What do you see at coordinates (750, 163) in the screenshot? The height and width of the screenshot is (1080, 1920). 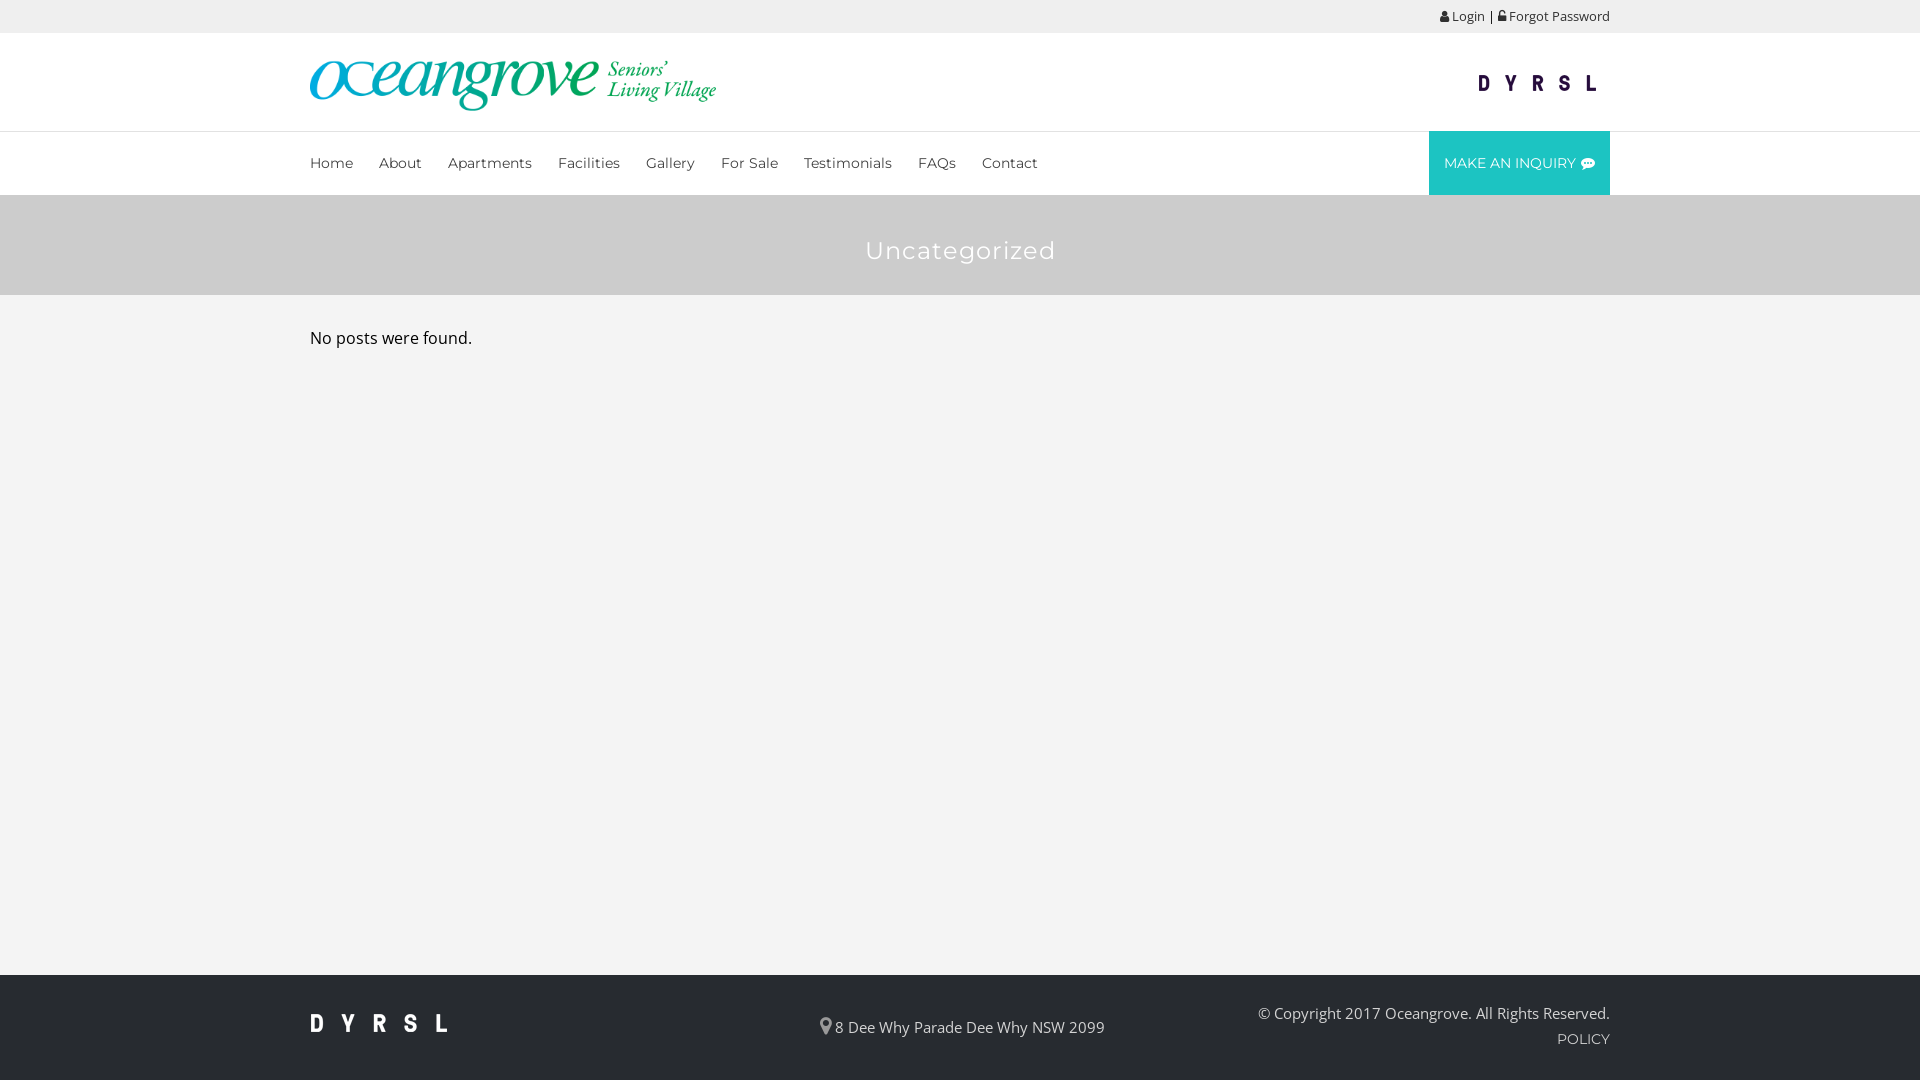 I see `For Sale` at bounding box center [750, 163].